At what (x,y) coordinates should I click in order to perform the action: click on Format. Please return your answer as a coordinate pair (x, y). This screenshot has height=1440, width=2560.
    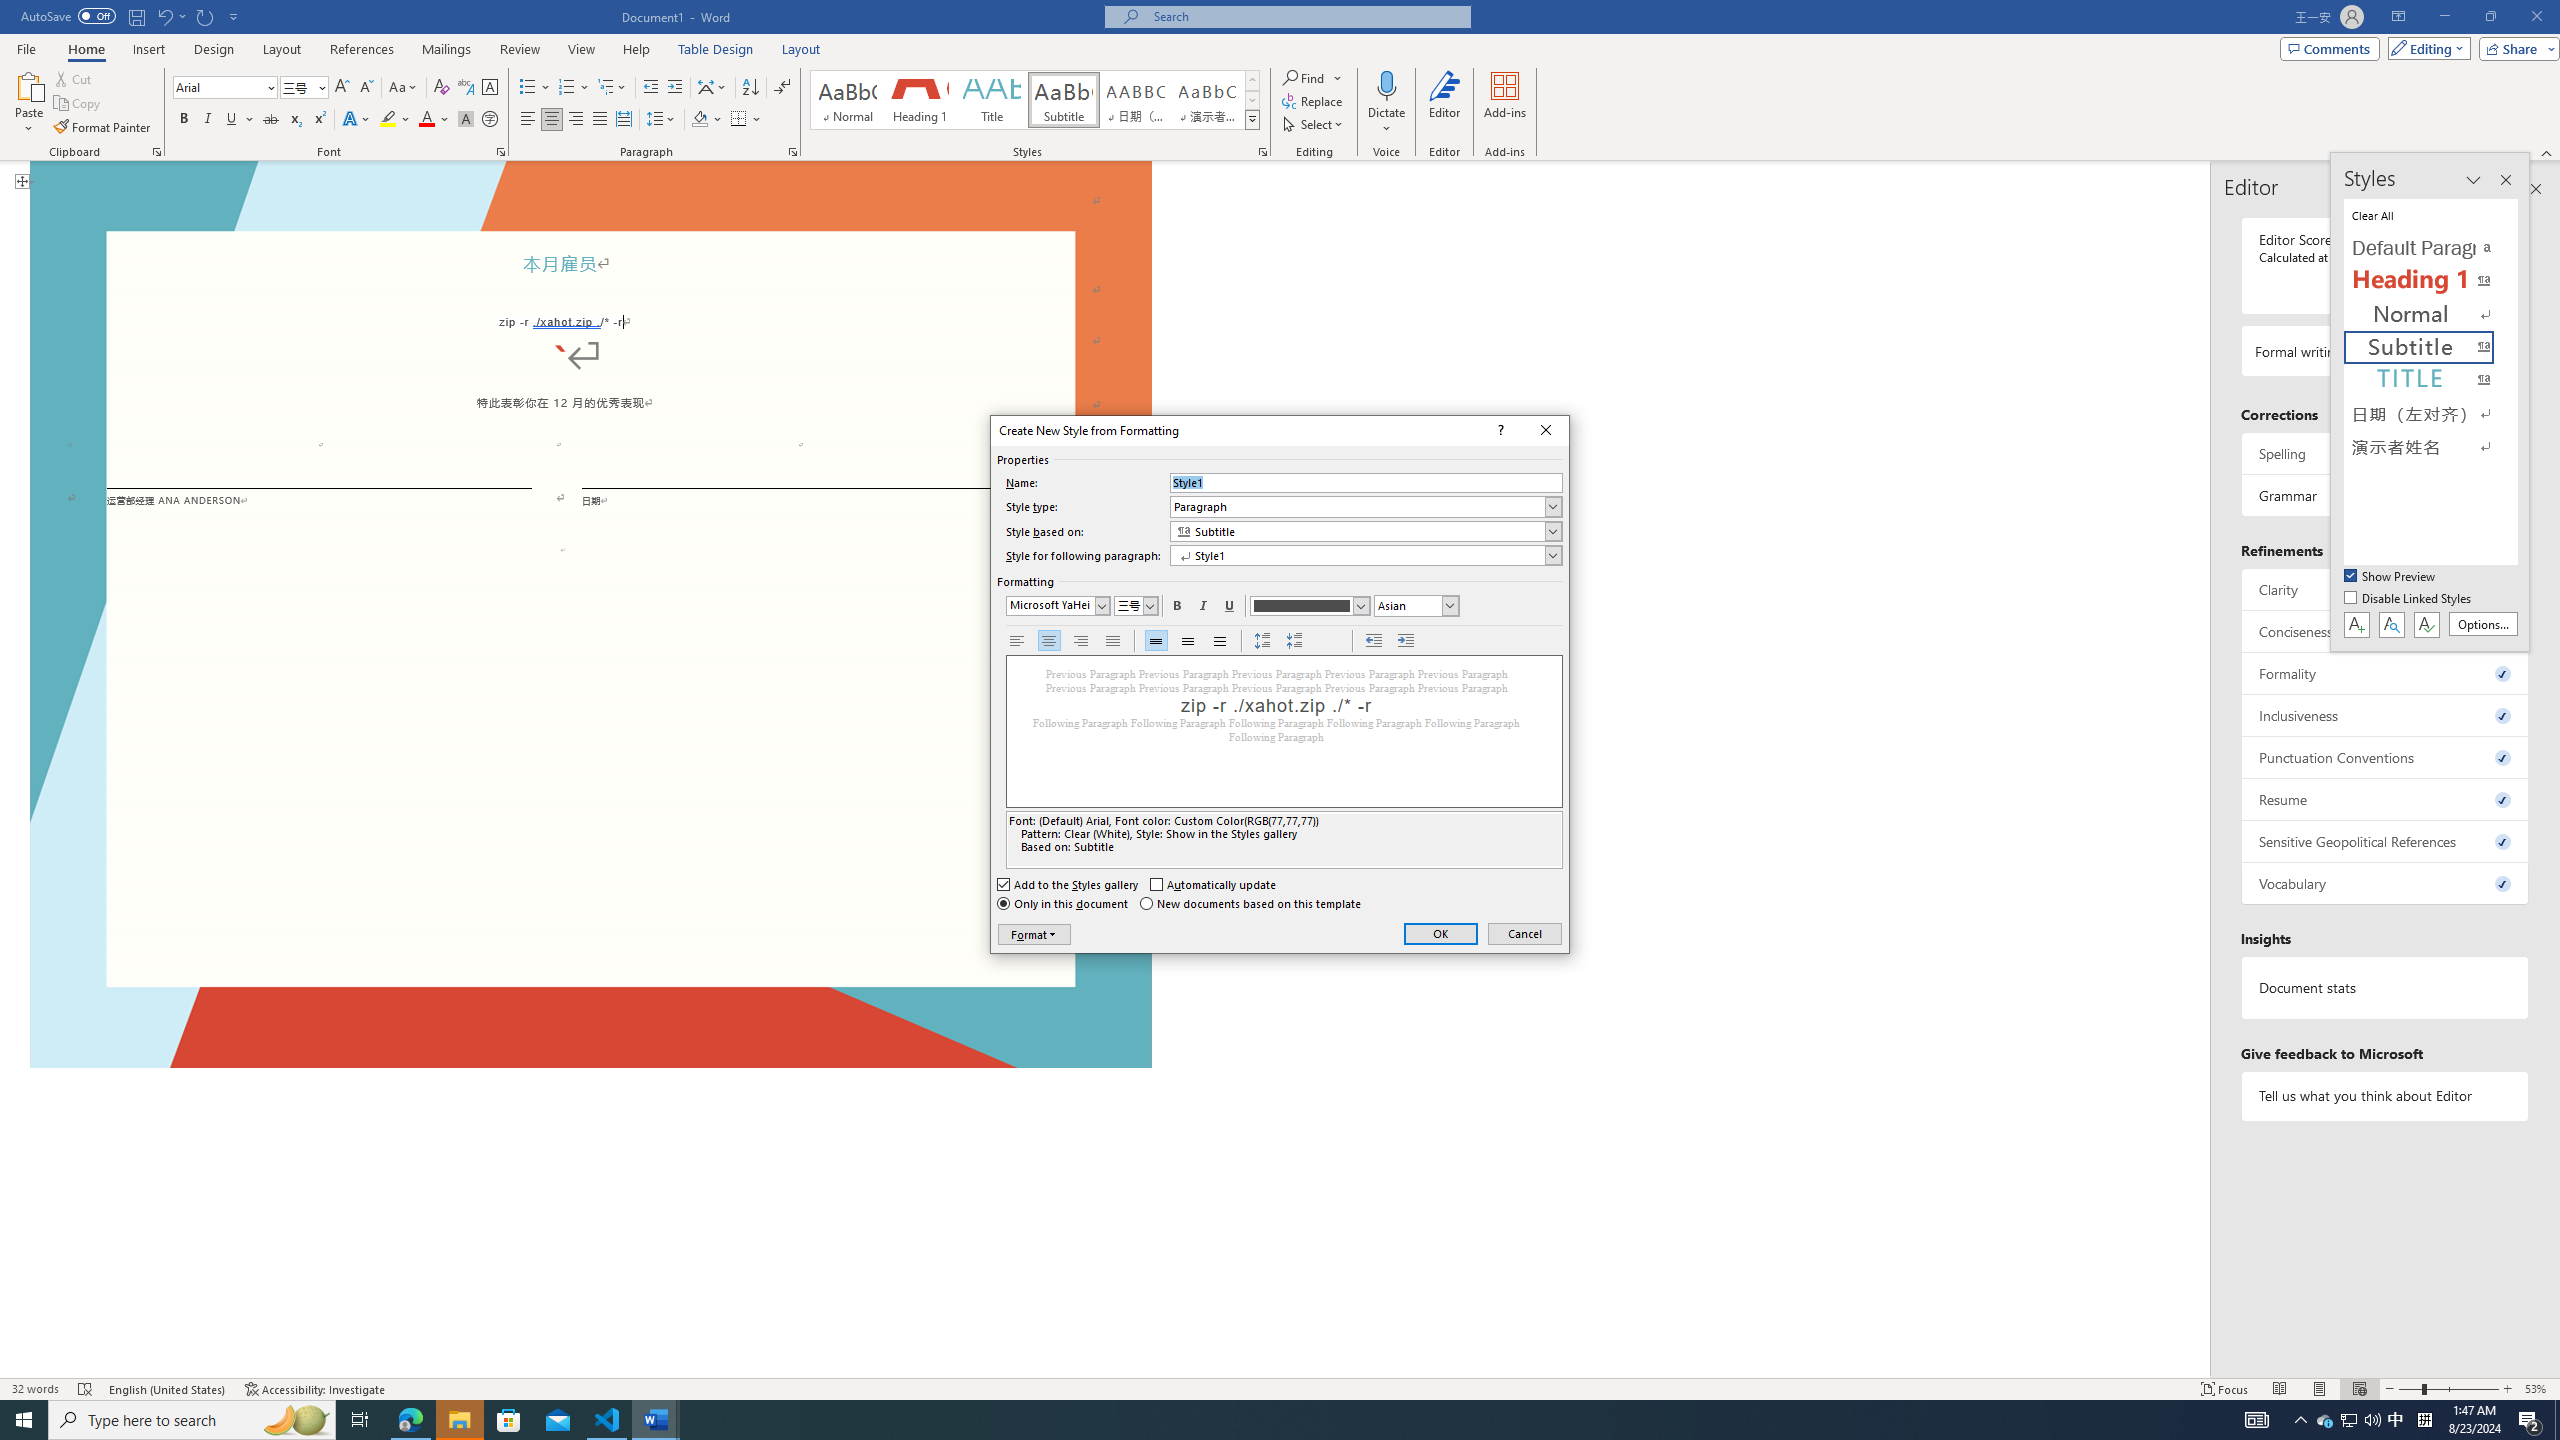
    Looking at the image, I should click on (1034, 934).